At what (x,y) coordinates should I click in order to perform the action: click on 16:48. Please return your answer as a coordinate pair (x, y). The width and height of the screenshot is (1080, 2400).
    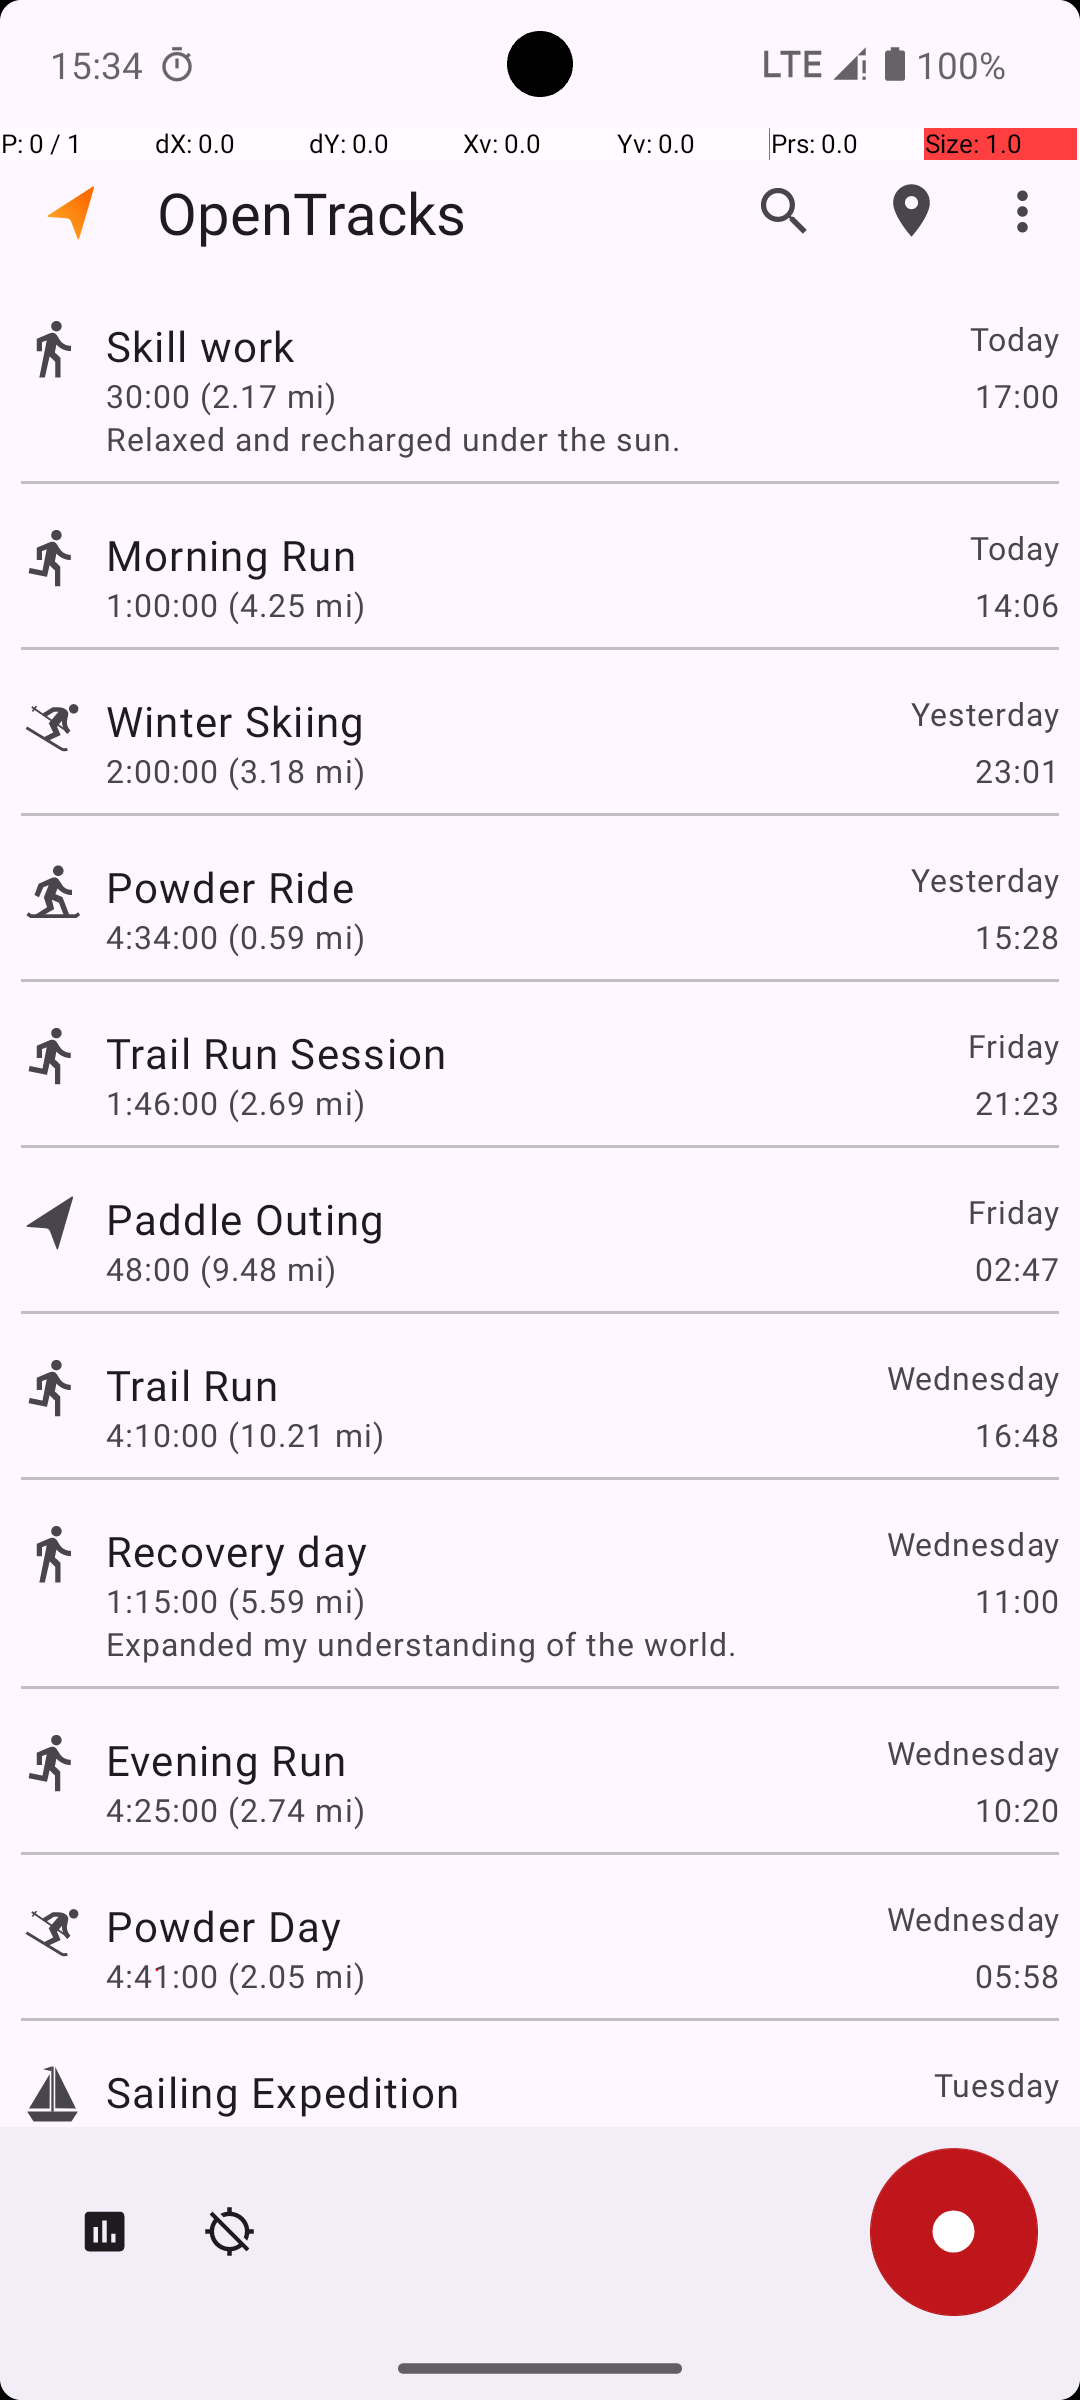
    Looking at the image, I should click on (1016, 1434).